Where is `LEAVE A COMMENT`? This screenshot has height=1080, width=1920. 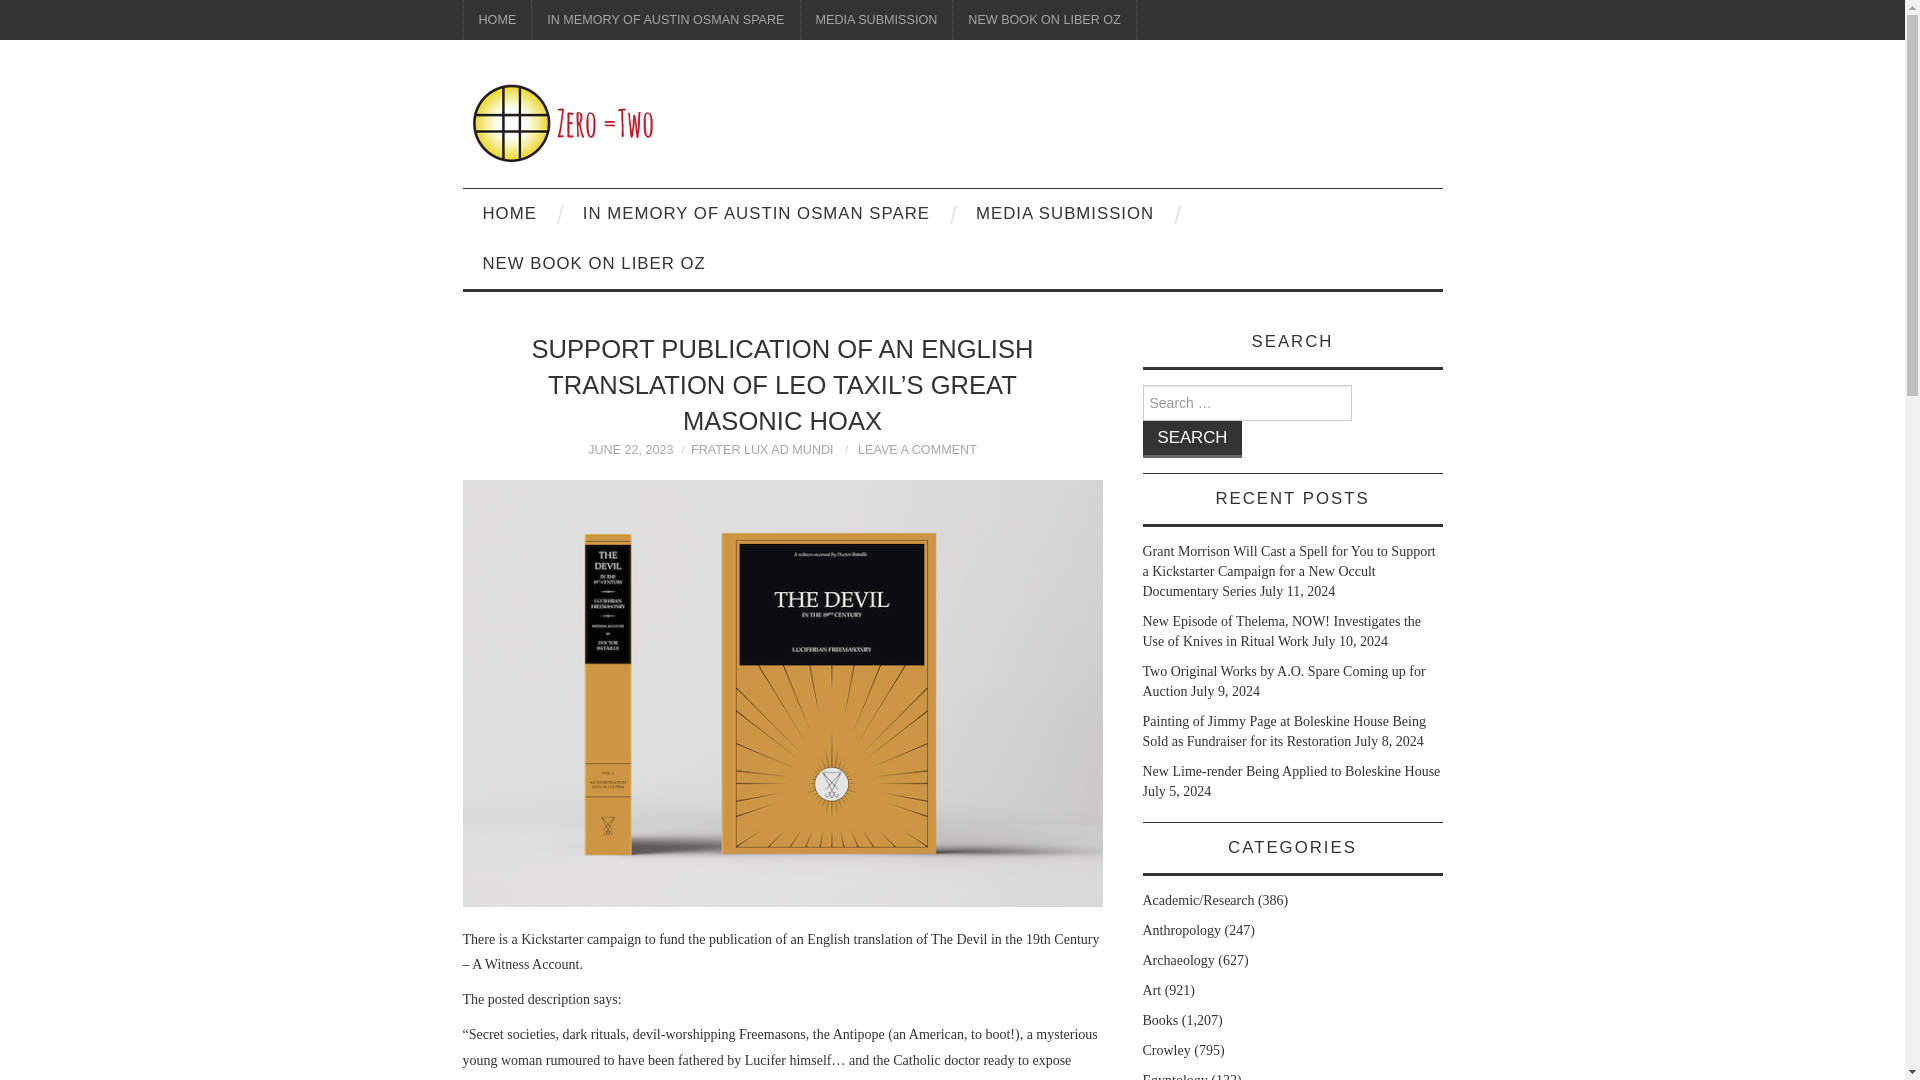 LEAVE A COMMENT is located at coordinates (918, 449).